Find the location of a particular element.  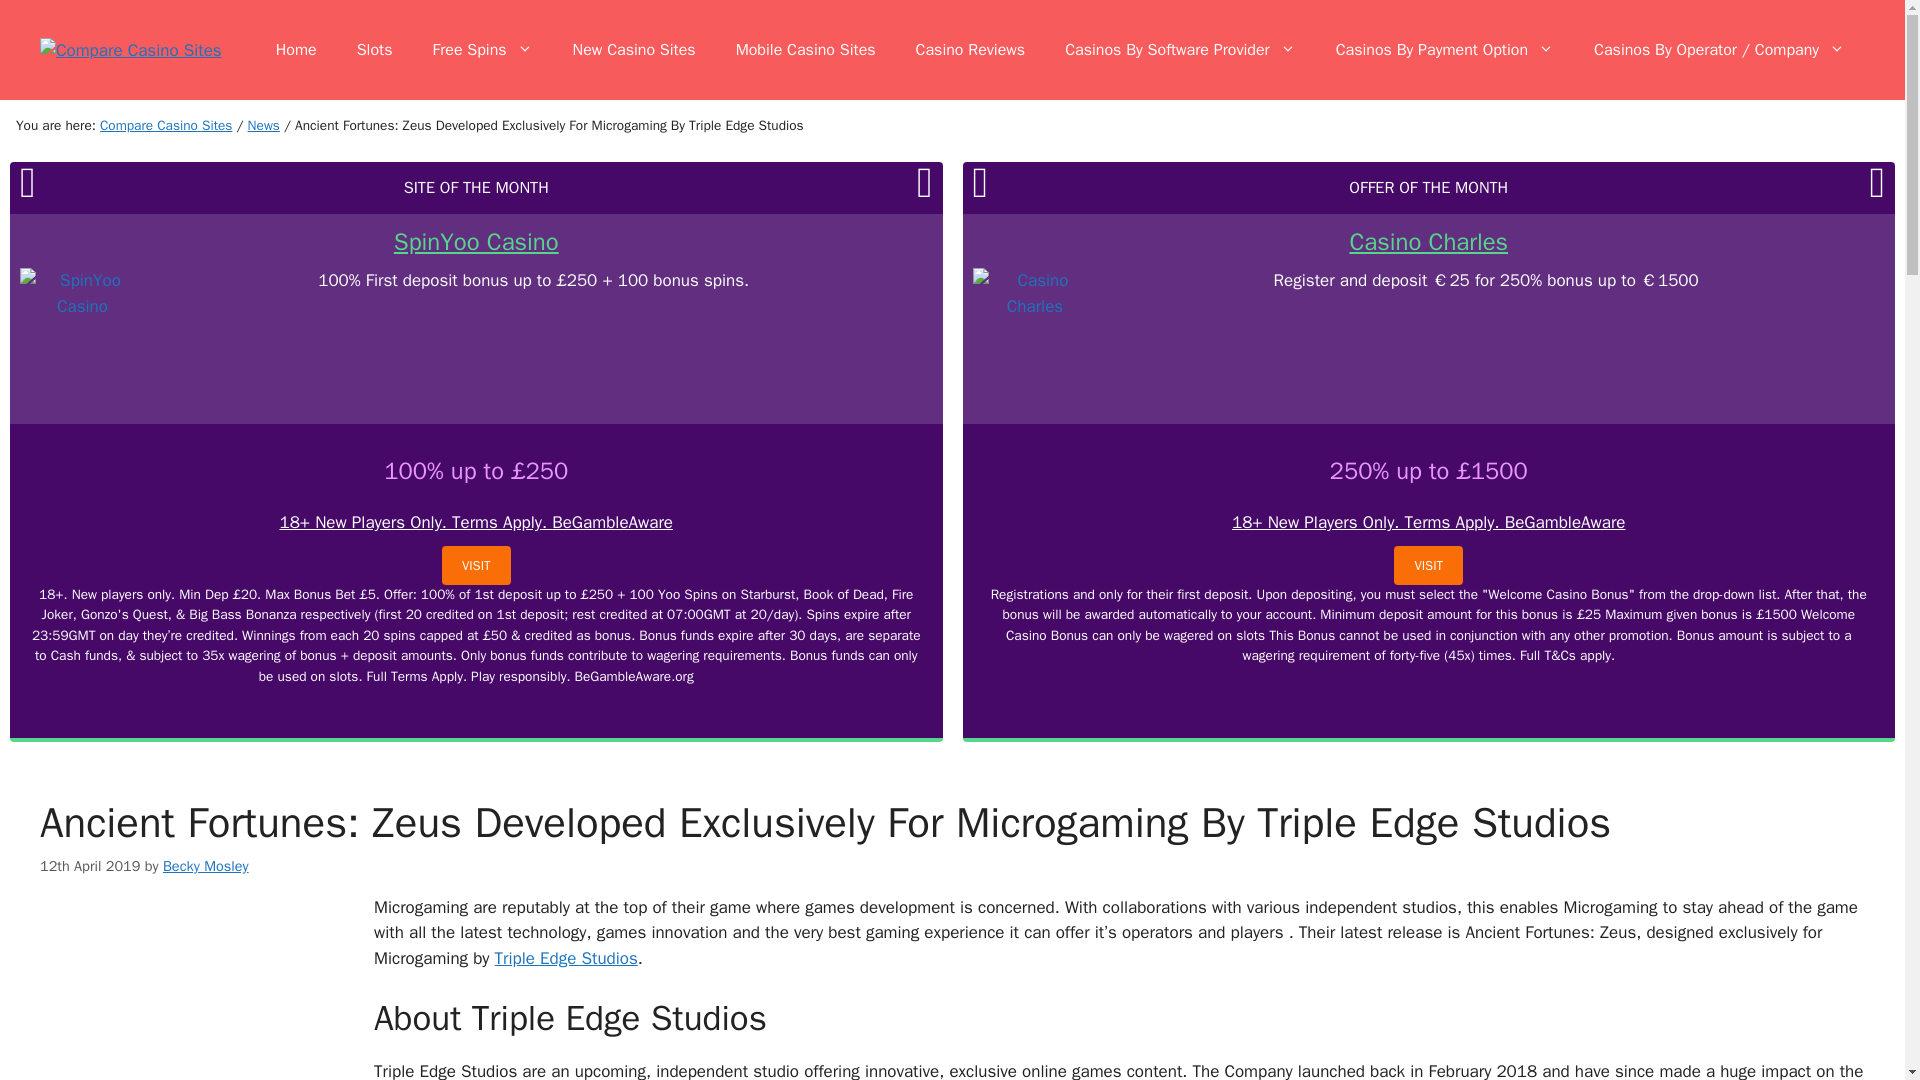

New Casino Sites is located at coordinates (634, 50).